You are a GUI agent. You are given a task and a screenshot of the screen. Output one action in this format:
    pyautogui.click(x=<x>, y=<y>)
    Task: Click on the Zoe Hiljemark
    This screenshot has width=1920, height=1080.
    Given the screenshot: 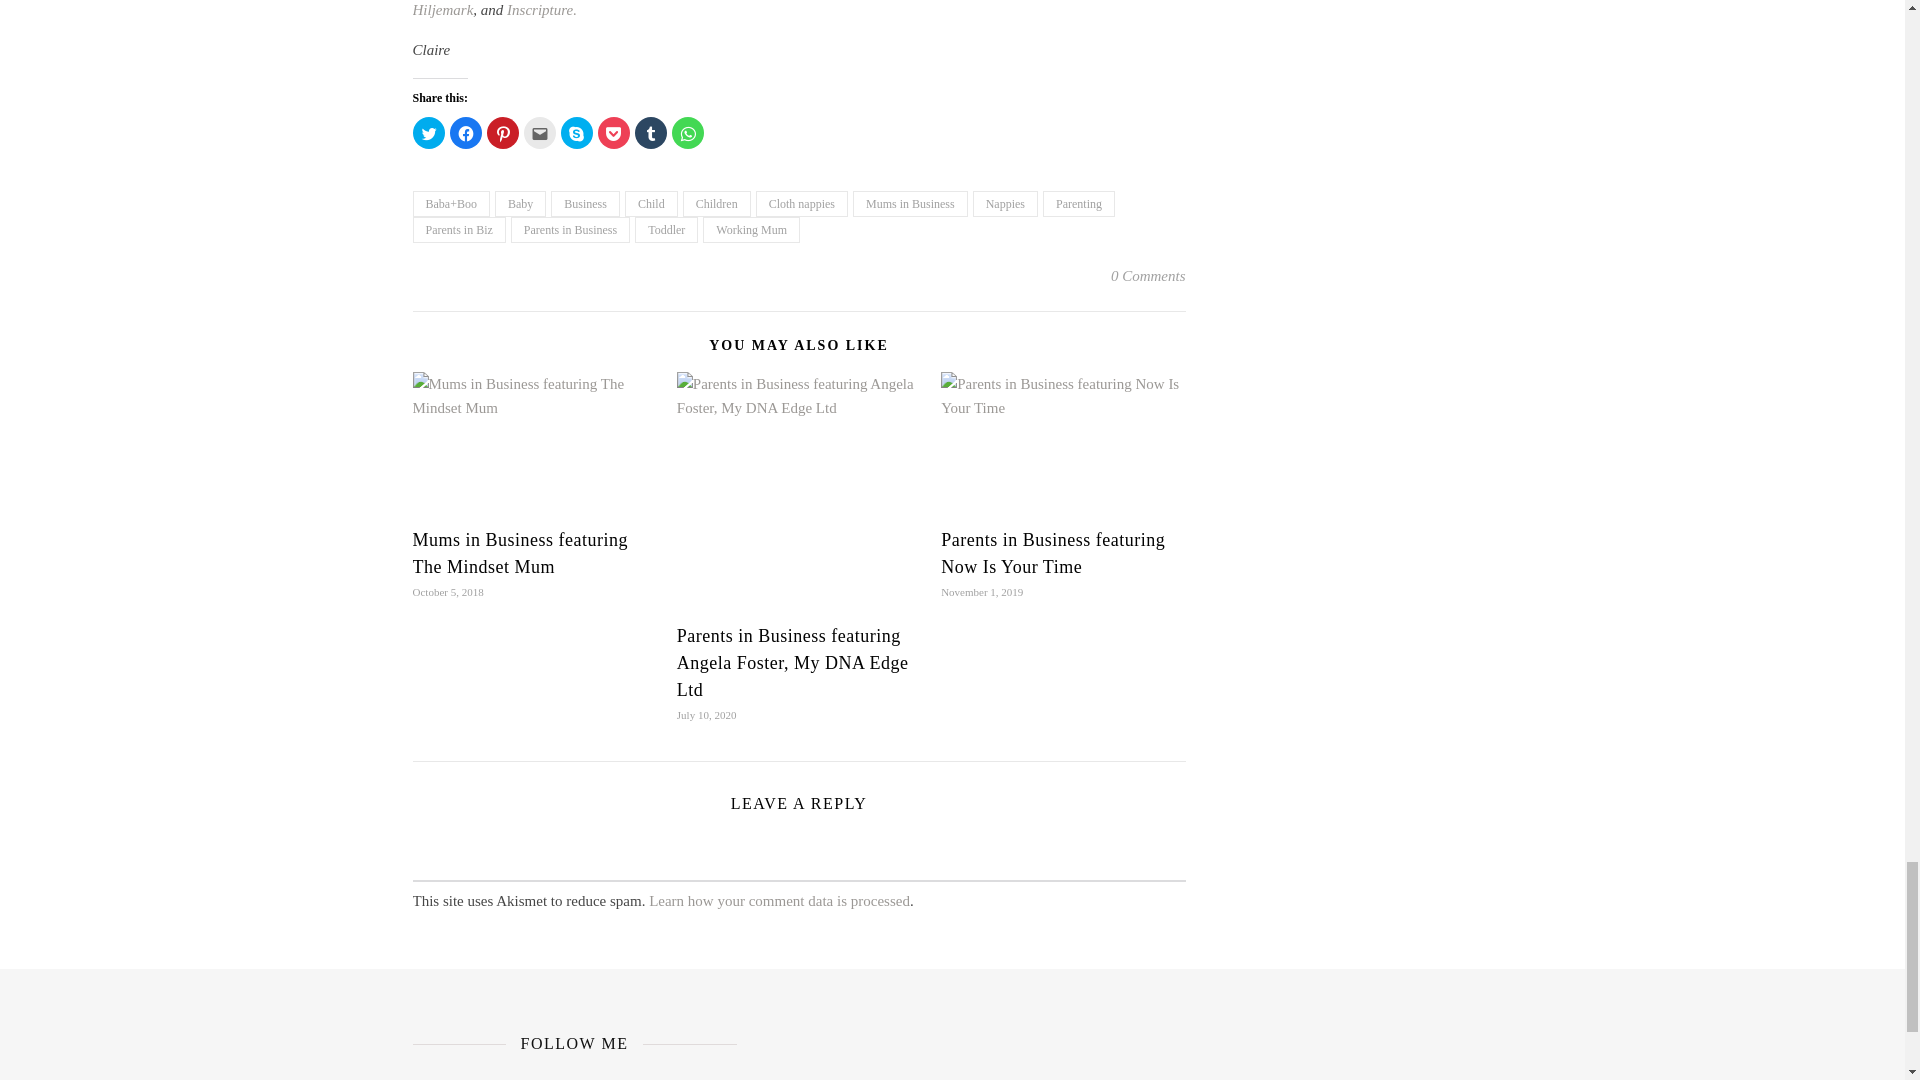 What is the action you would take?
    pyautogui.click(x=798, y=10)
    